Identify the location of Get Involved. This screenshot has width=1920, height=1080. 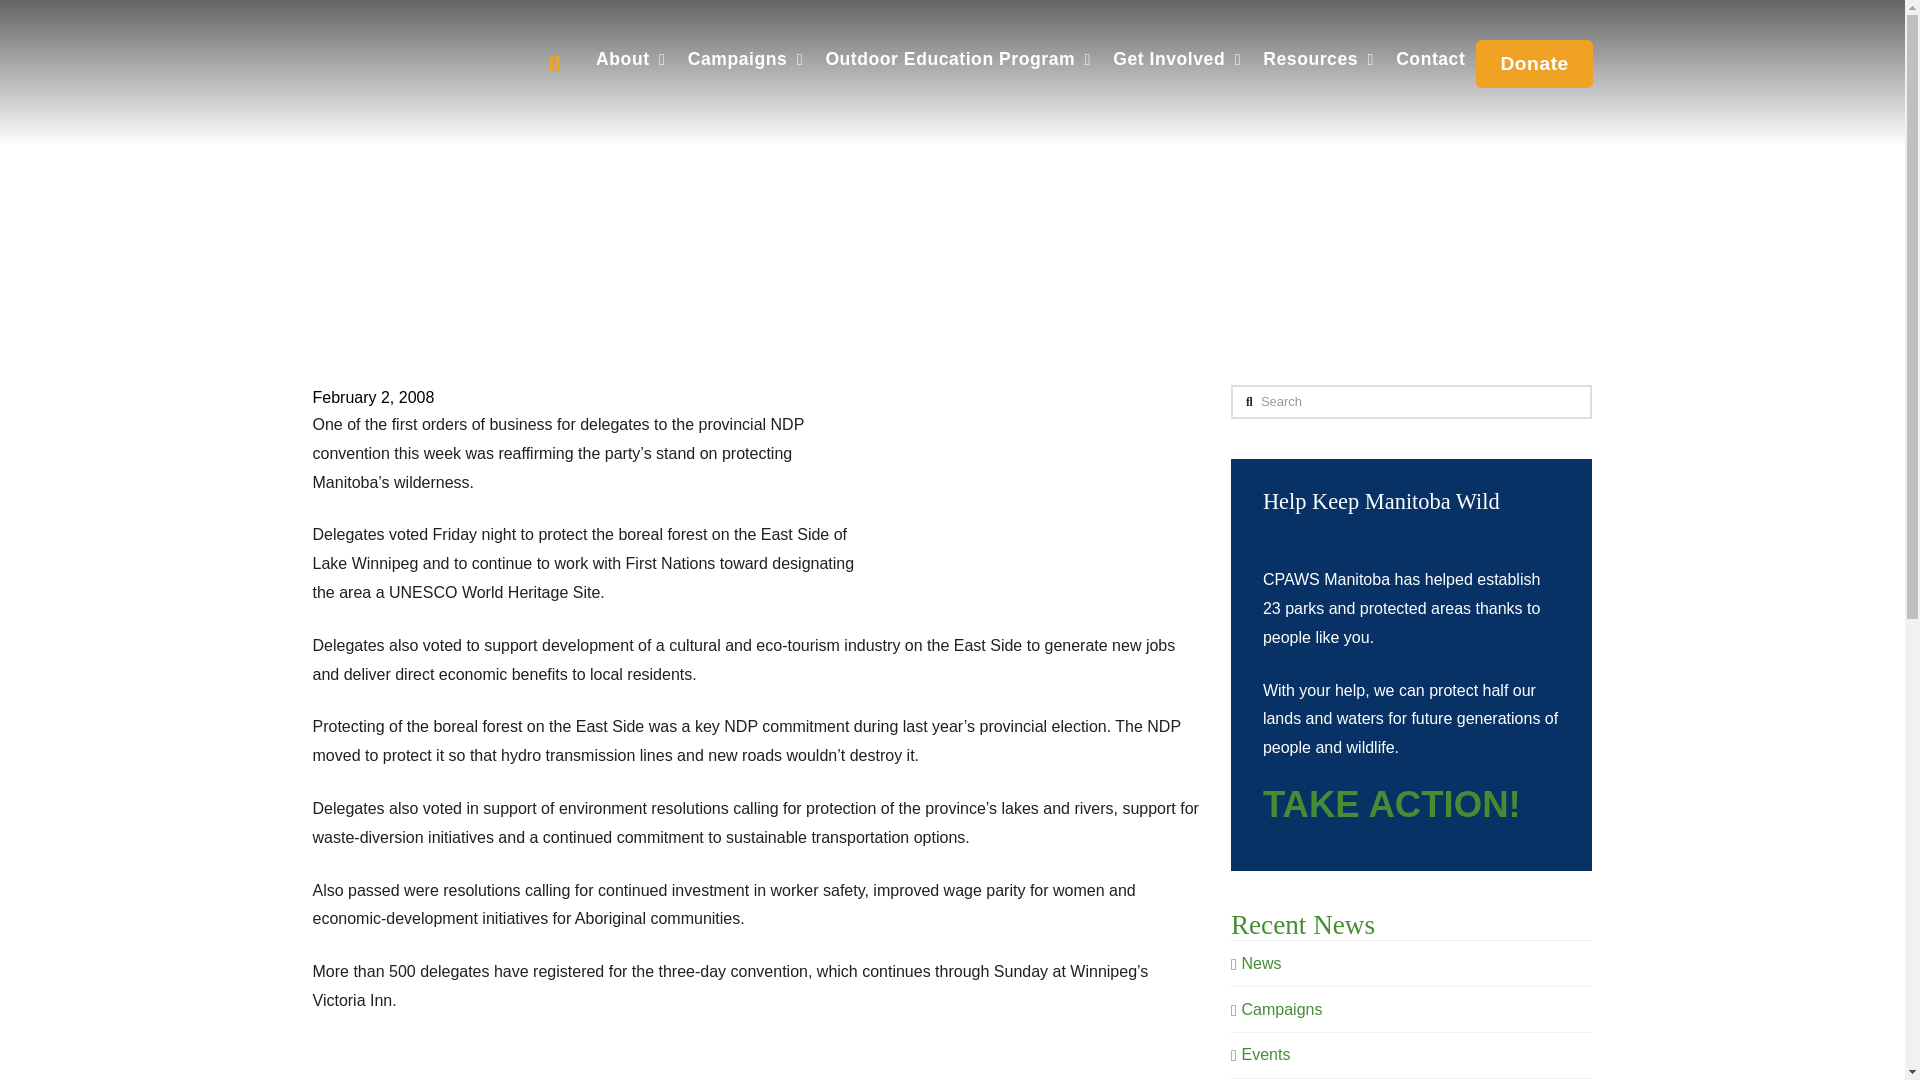
(1176, 59).